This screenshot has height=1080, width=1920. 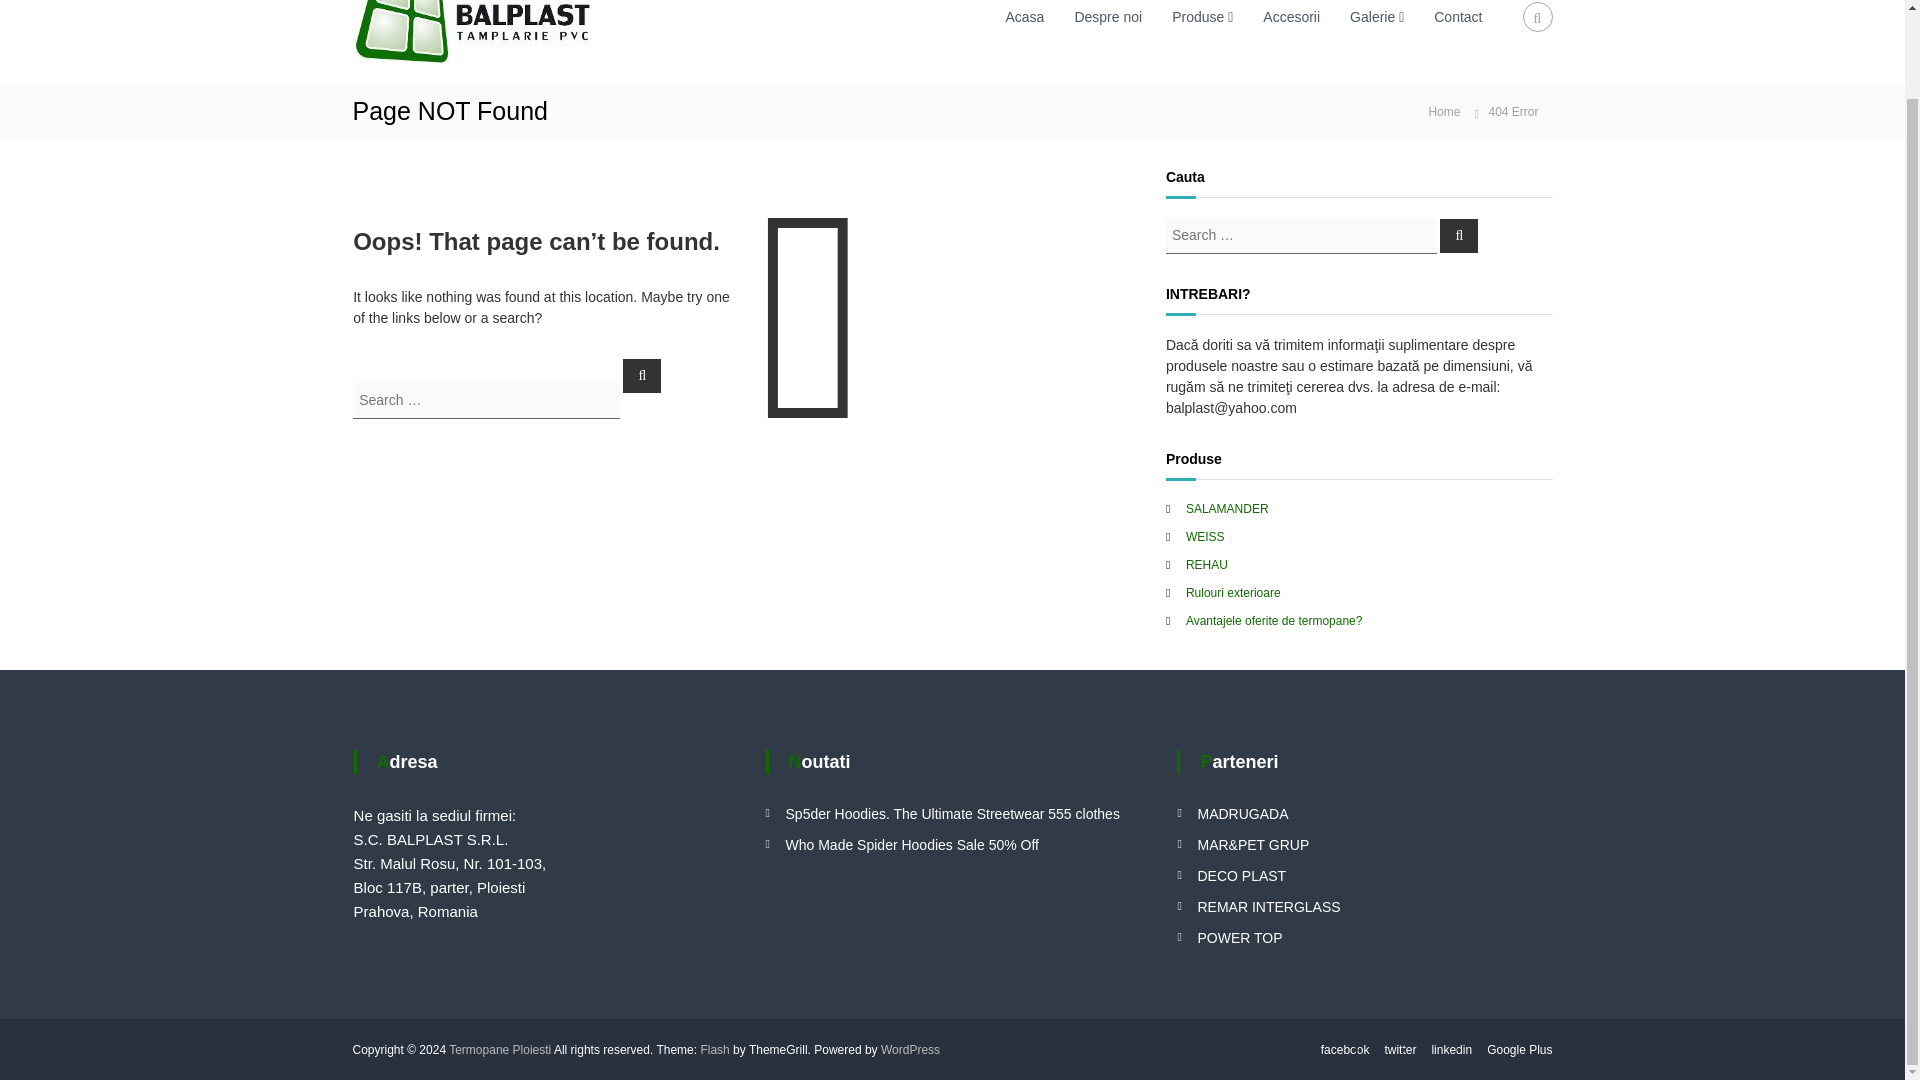 I want to click on REMAR INTERGLASS, so click(x=1268, y=905).